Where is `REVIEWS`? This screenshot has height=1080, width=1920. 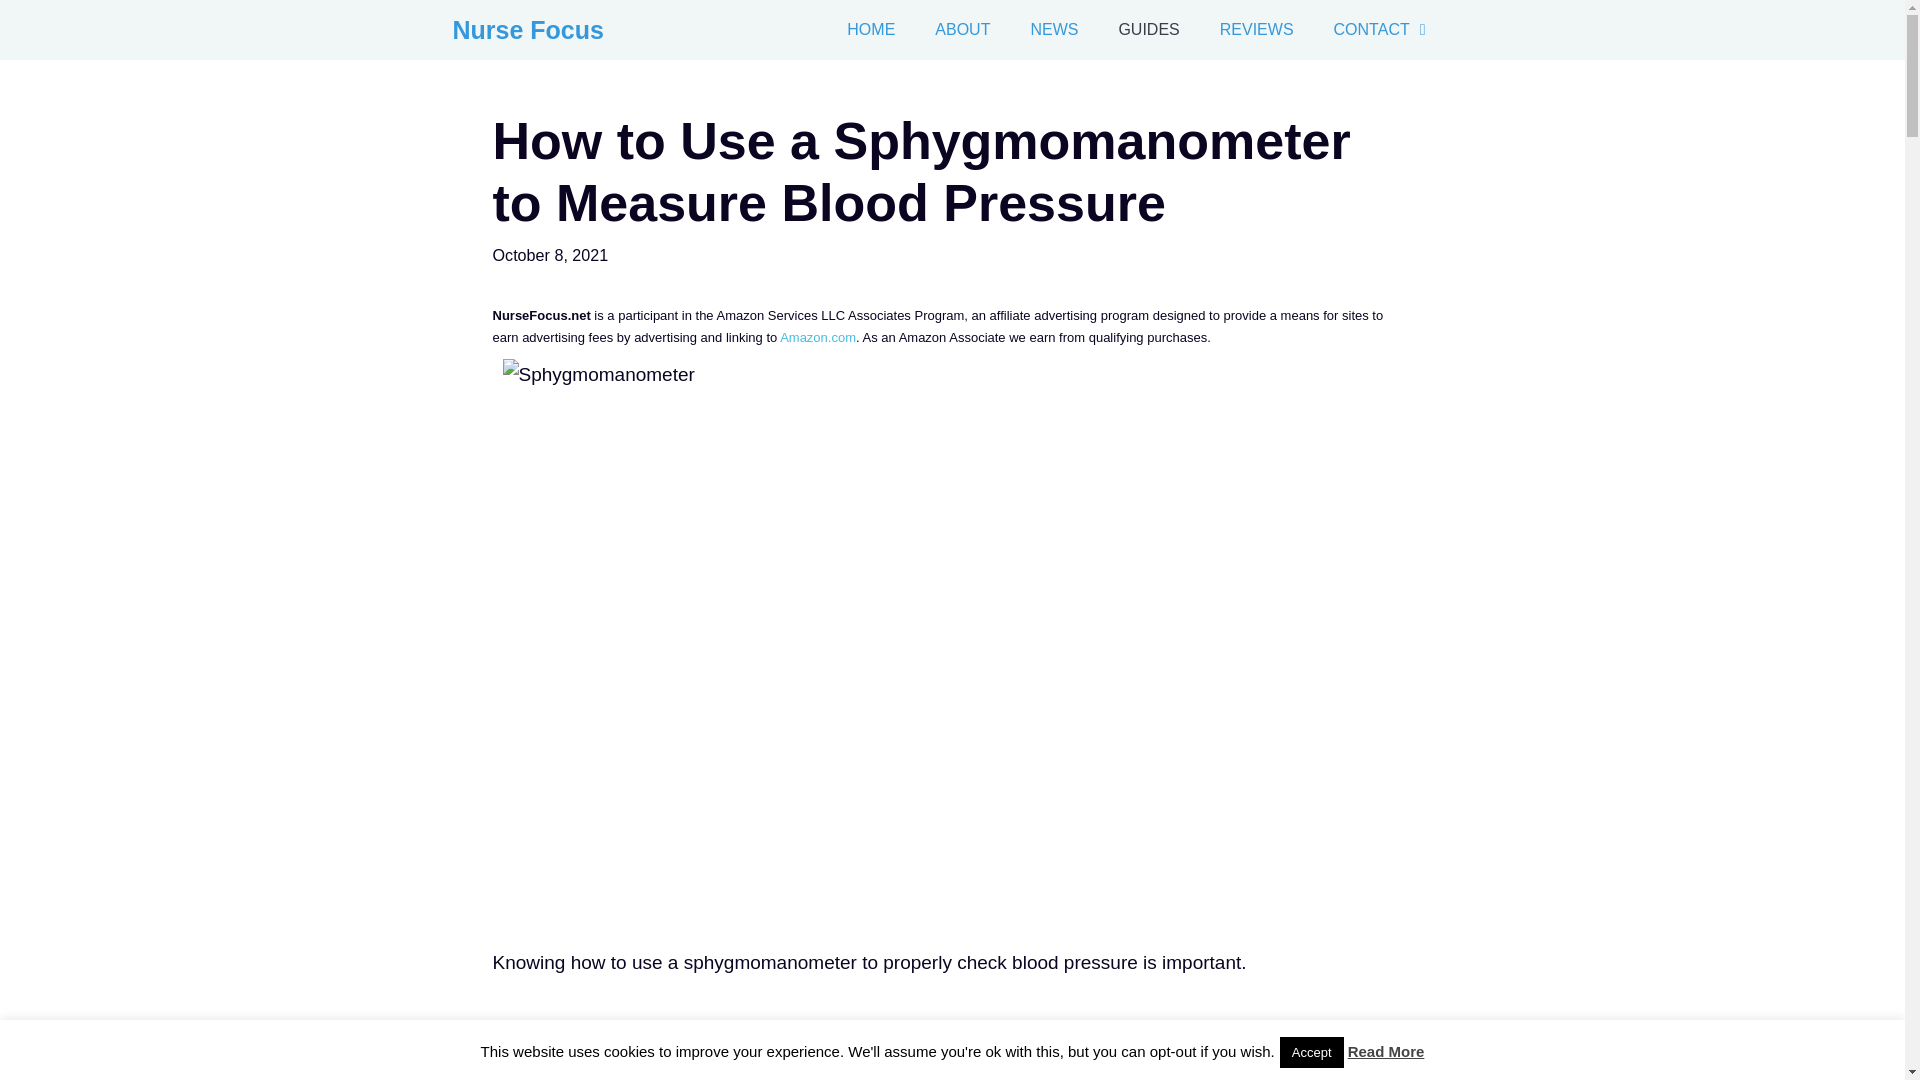 REVIEWS is located at coordinates (1256, 30).